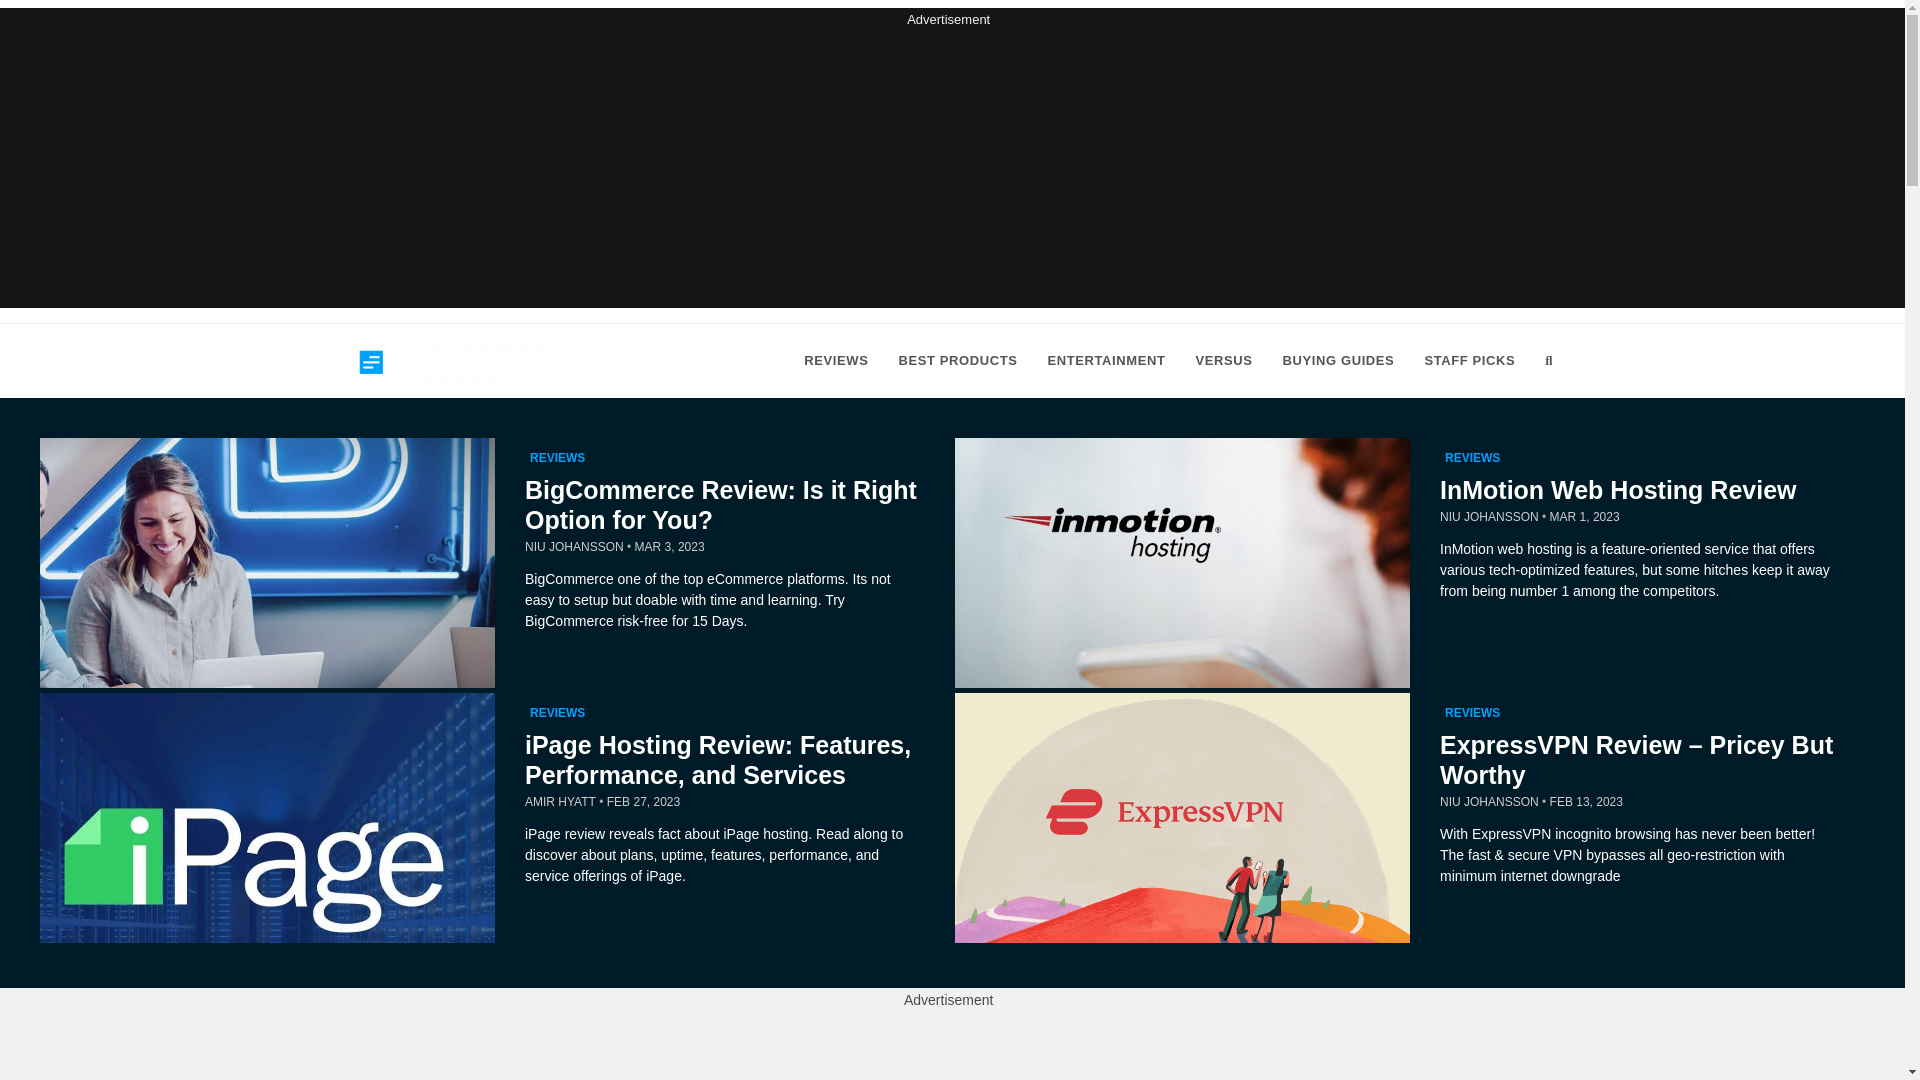 This screenshot has height=1080, width=1920. What do you see at coordinates (720, 504) in the screenshot?
I see `BigCommerce Review: Is it Right Option for You?` at bounding box center [720, 504].